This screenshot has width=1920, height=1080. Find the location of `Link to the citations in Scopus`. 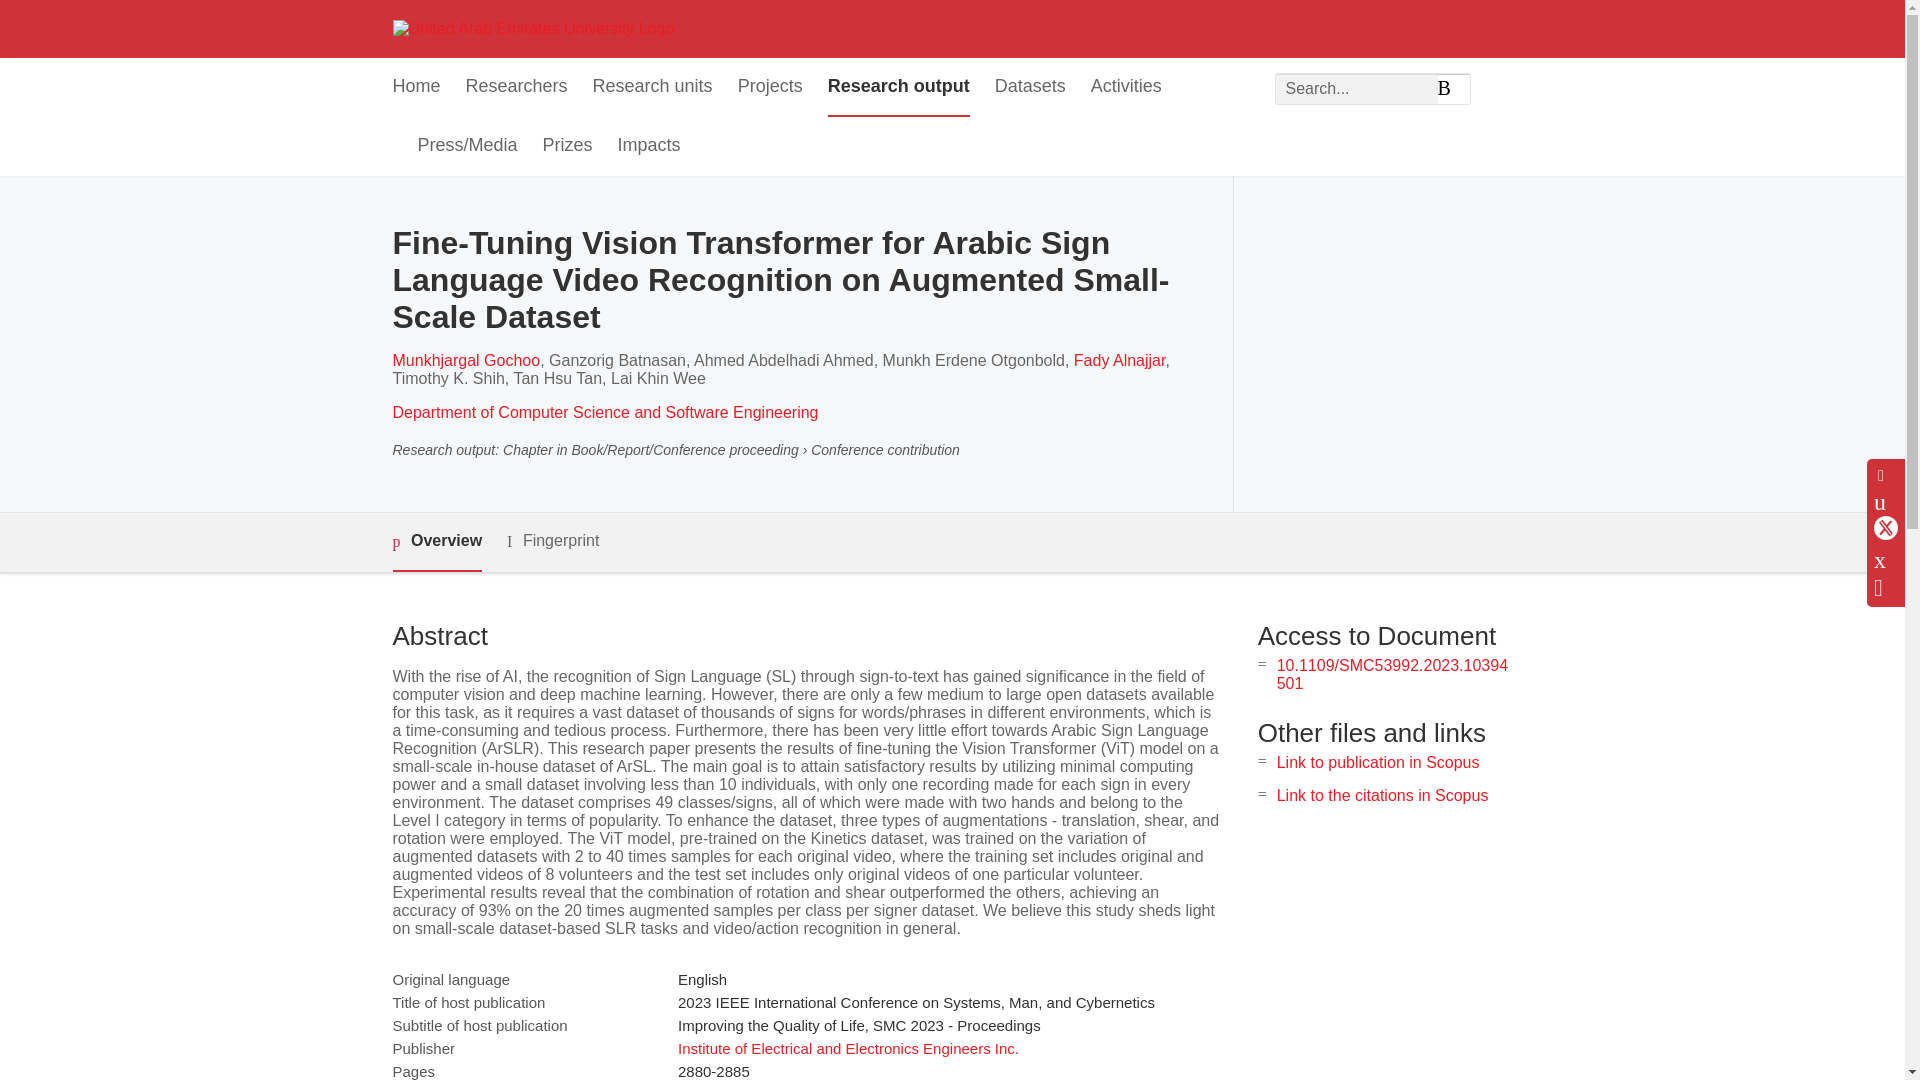

Link to the citations in Scopus is located at coordinates (1382, 795).